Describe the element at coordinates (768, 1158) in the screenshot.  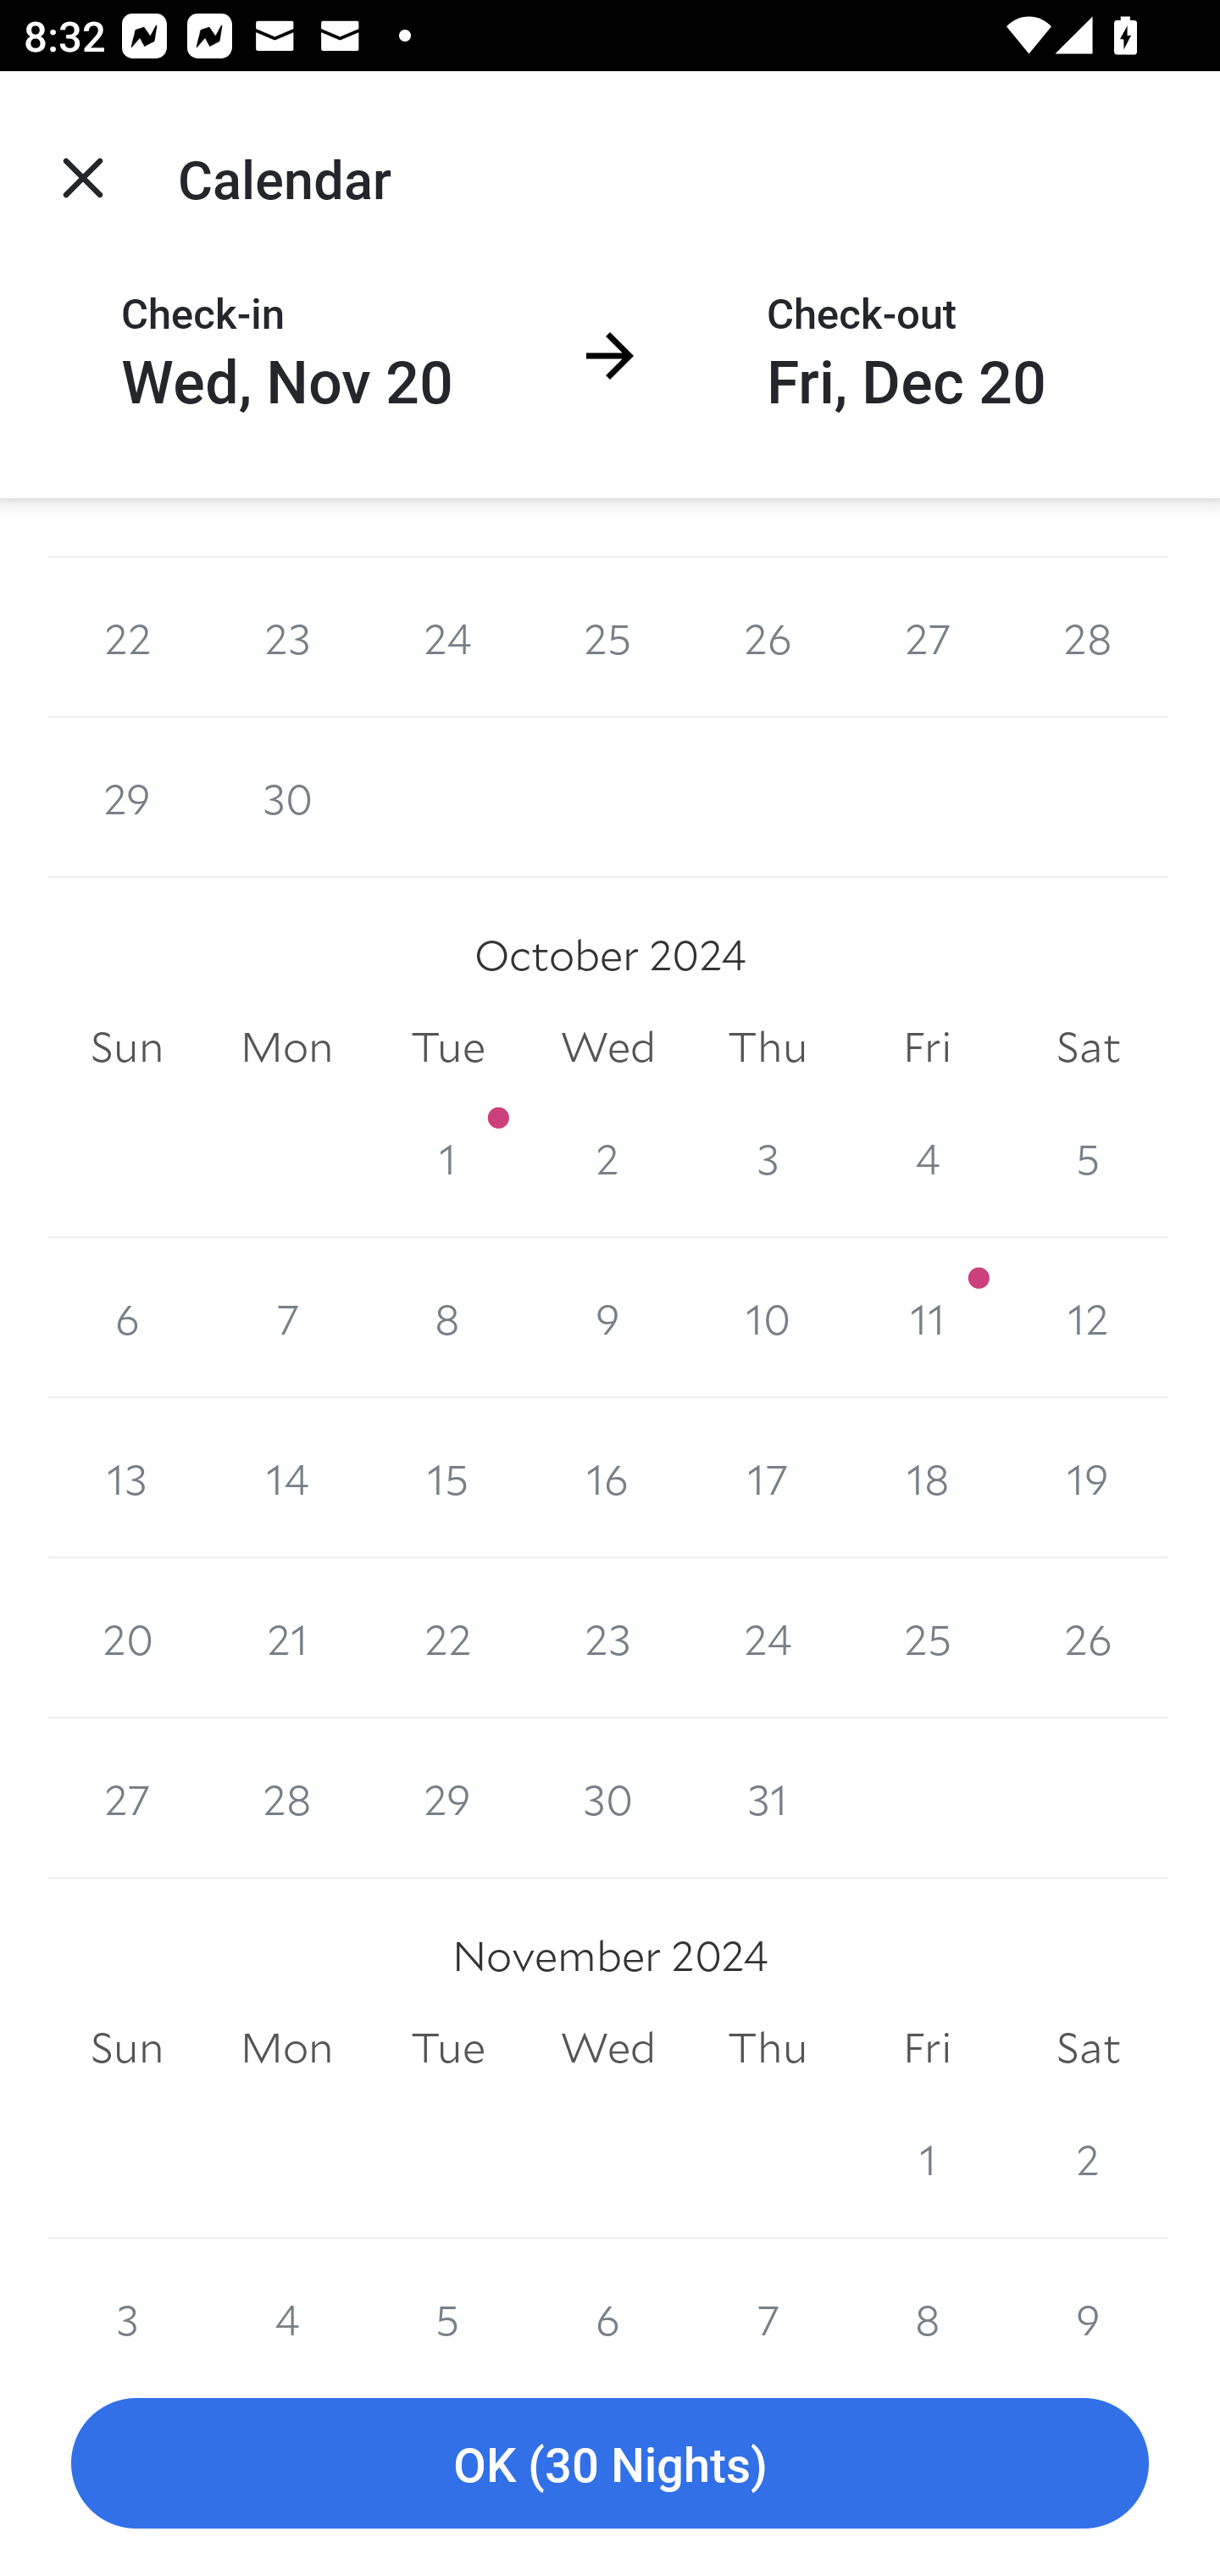
I see `3 3 October 2024` at that location.